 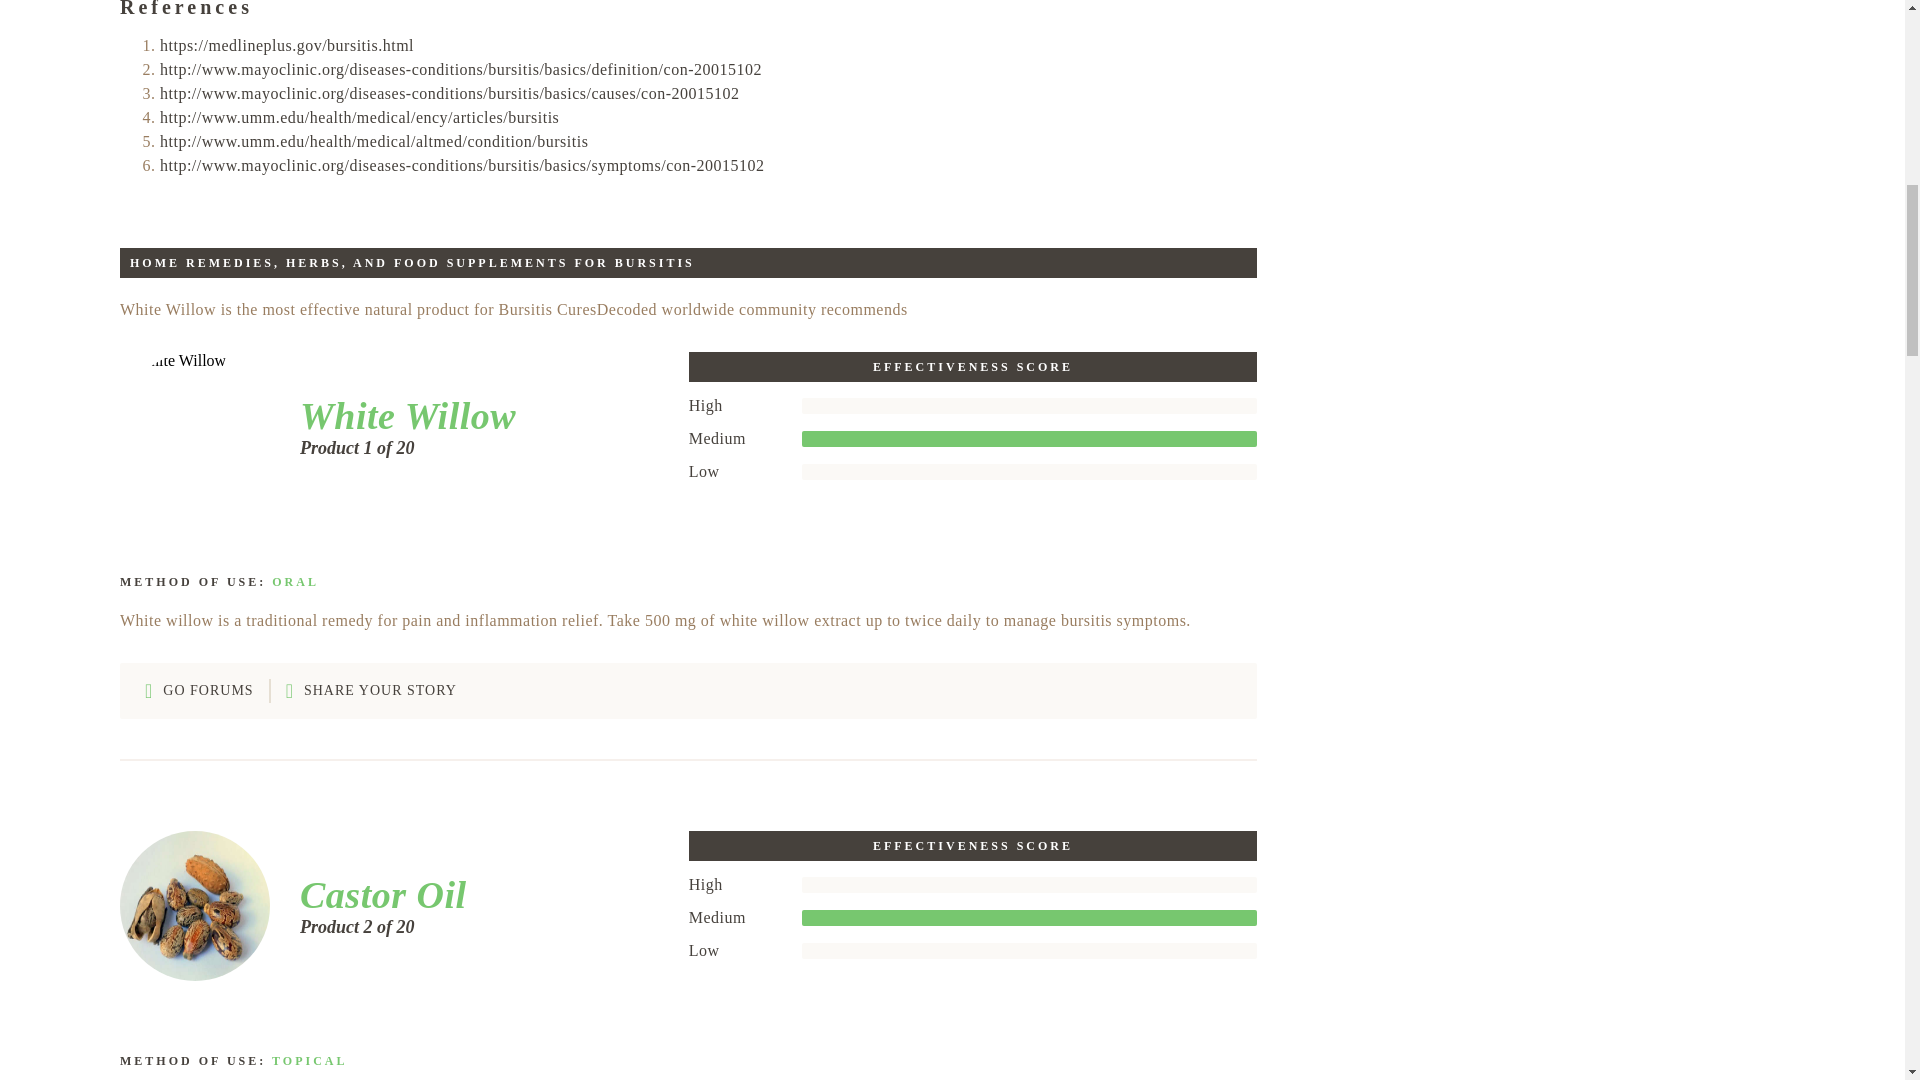 What do you see at coordinates (400, 416) in the screenshot?
I see `White Willow` at bounding box center [400, 416].